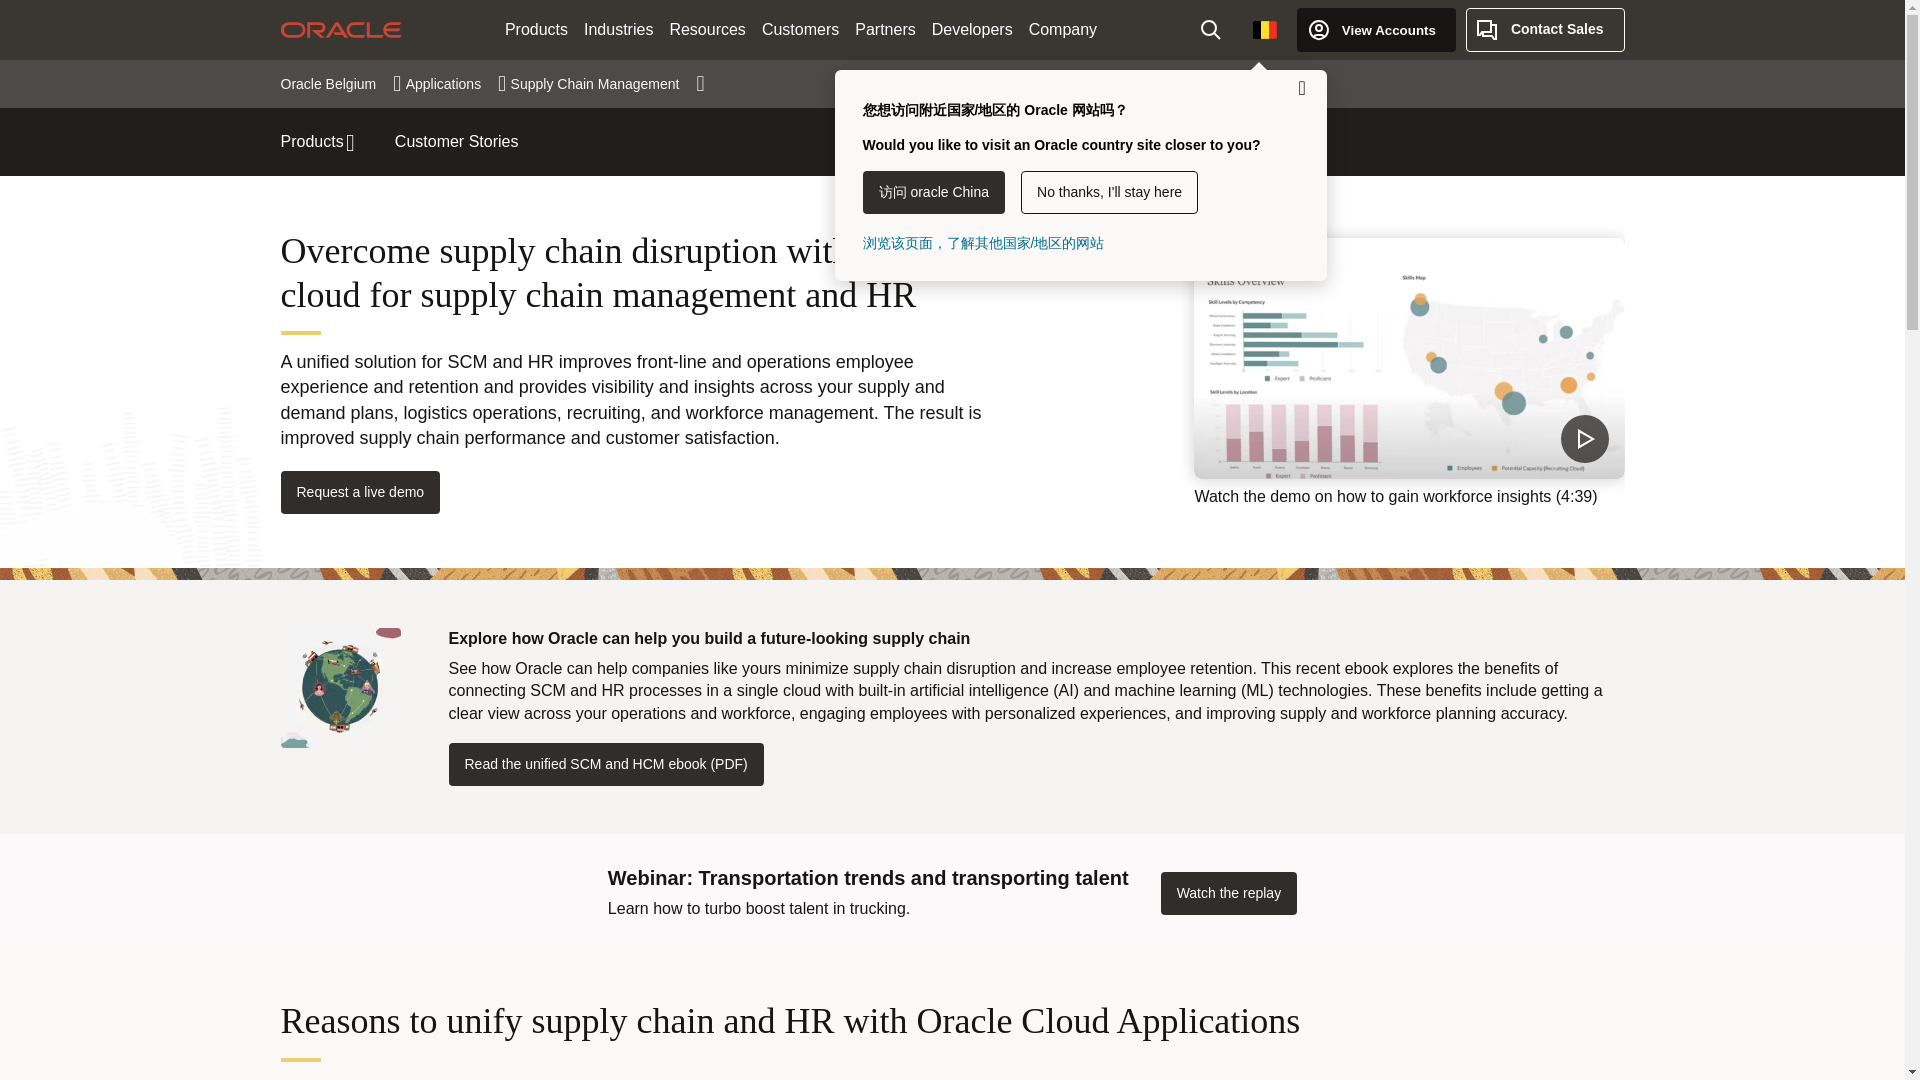 The image size is (1920, 1080). Describe the element at coordinates (884, 30) in the screenshot. I see `Partners` at that location.